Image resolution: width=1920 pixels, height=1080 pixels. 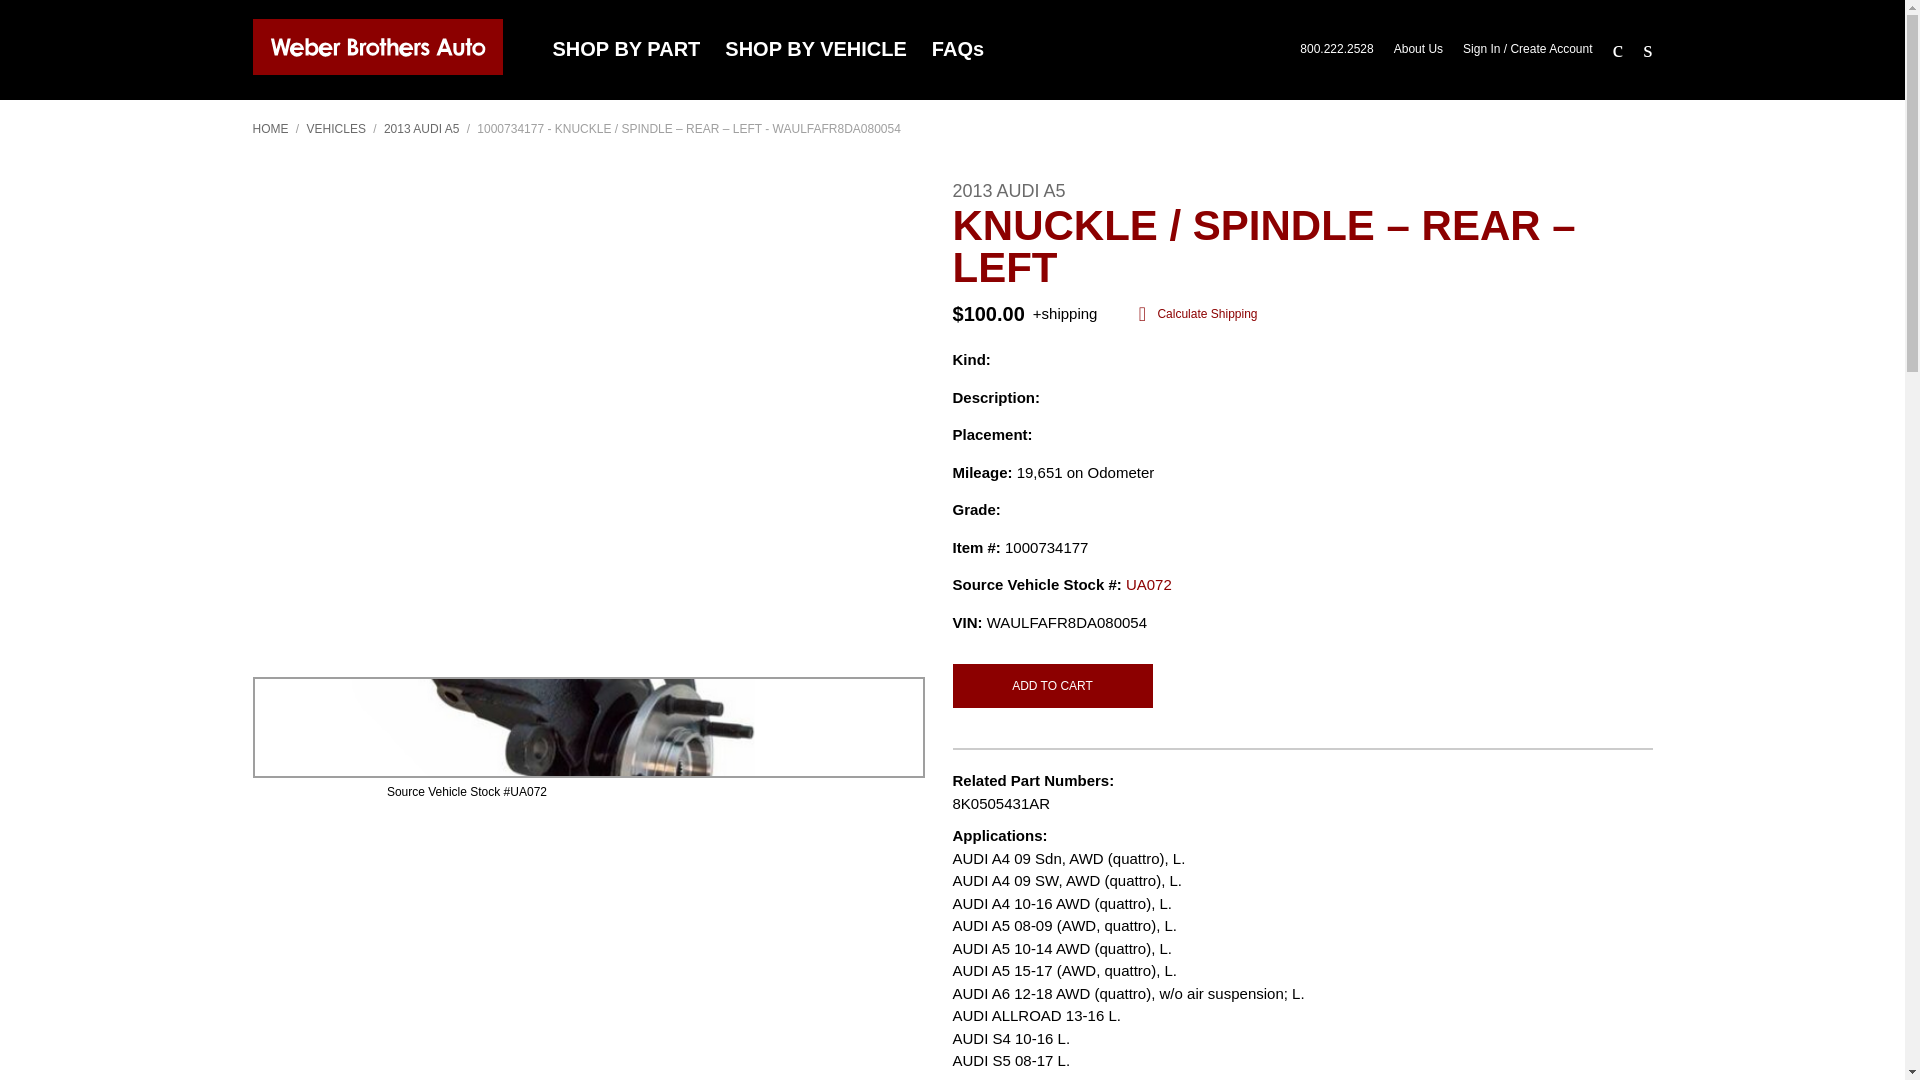 I want to click on FAQs, so click(x=957, y=49).